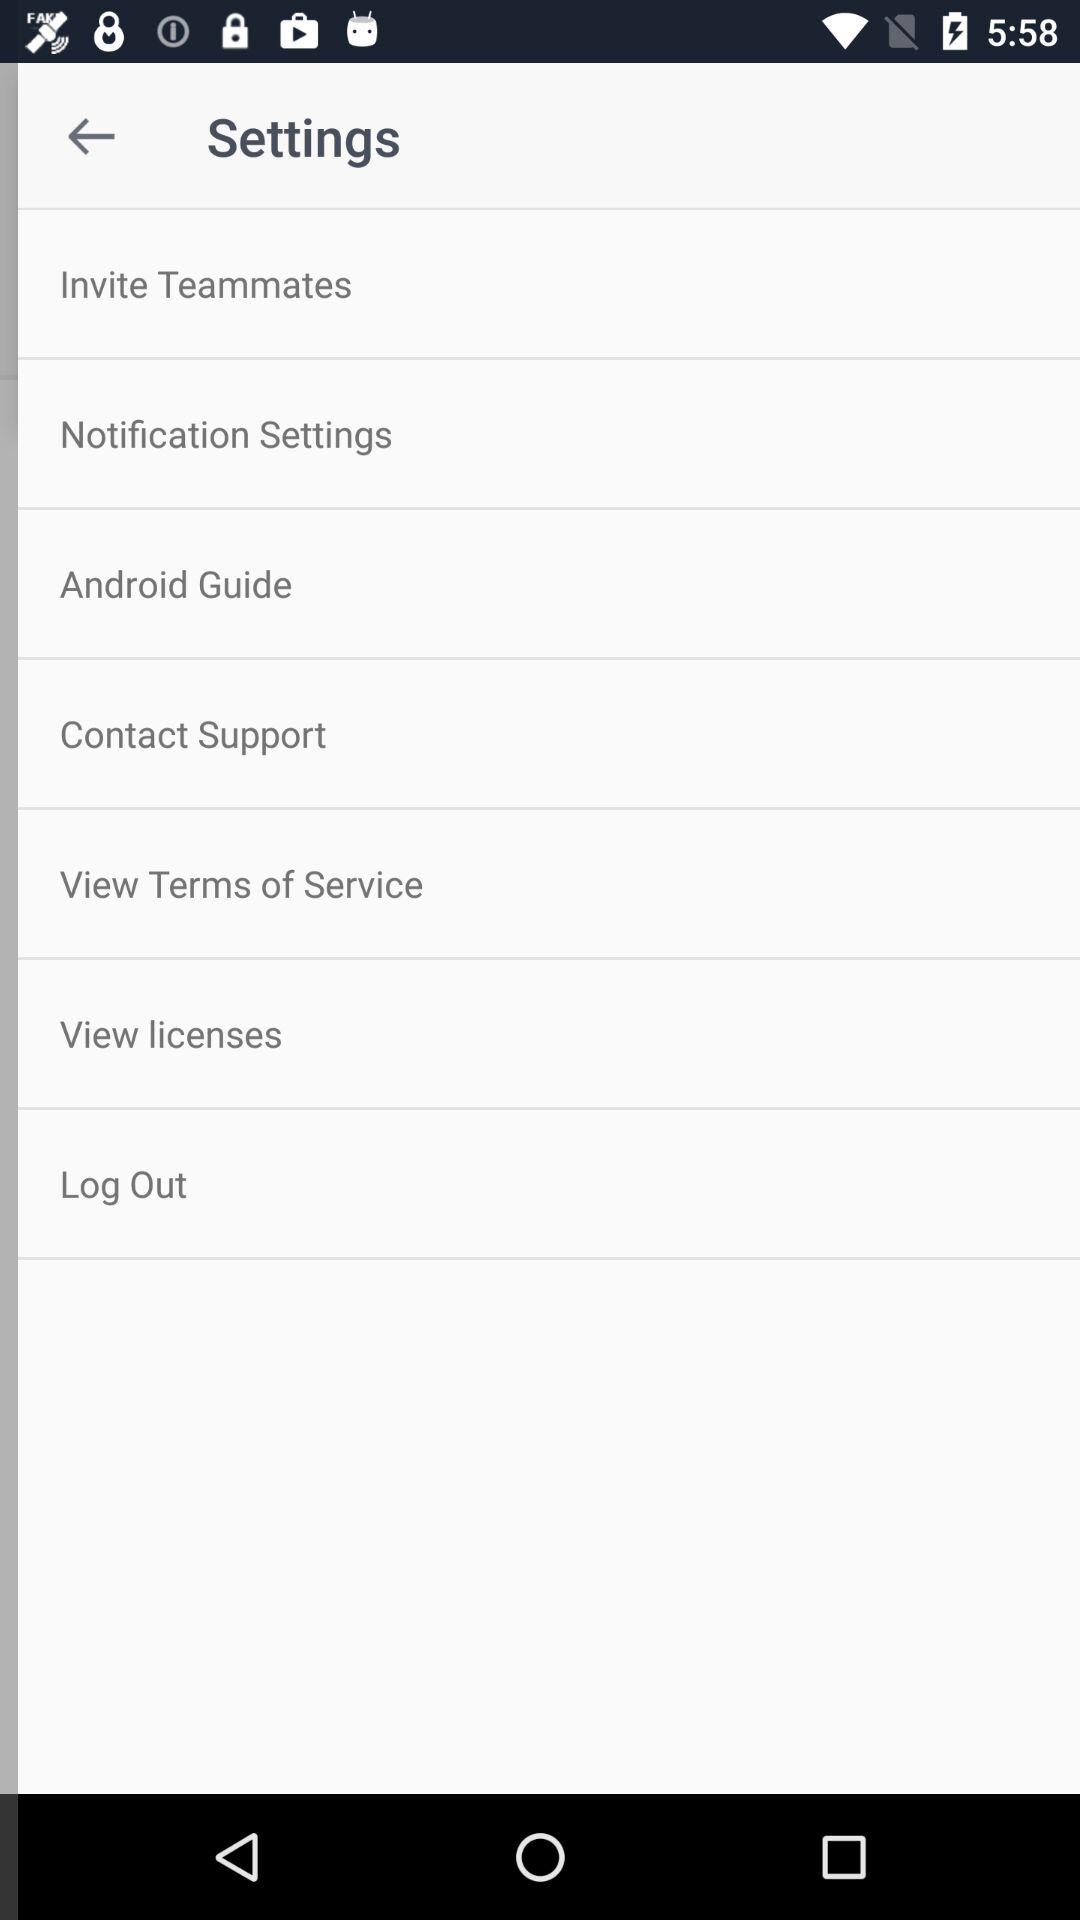 The height and width of the screenshot is (1920, 1080). I want to click on jump until notification settings item, so click(540, 433).